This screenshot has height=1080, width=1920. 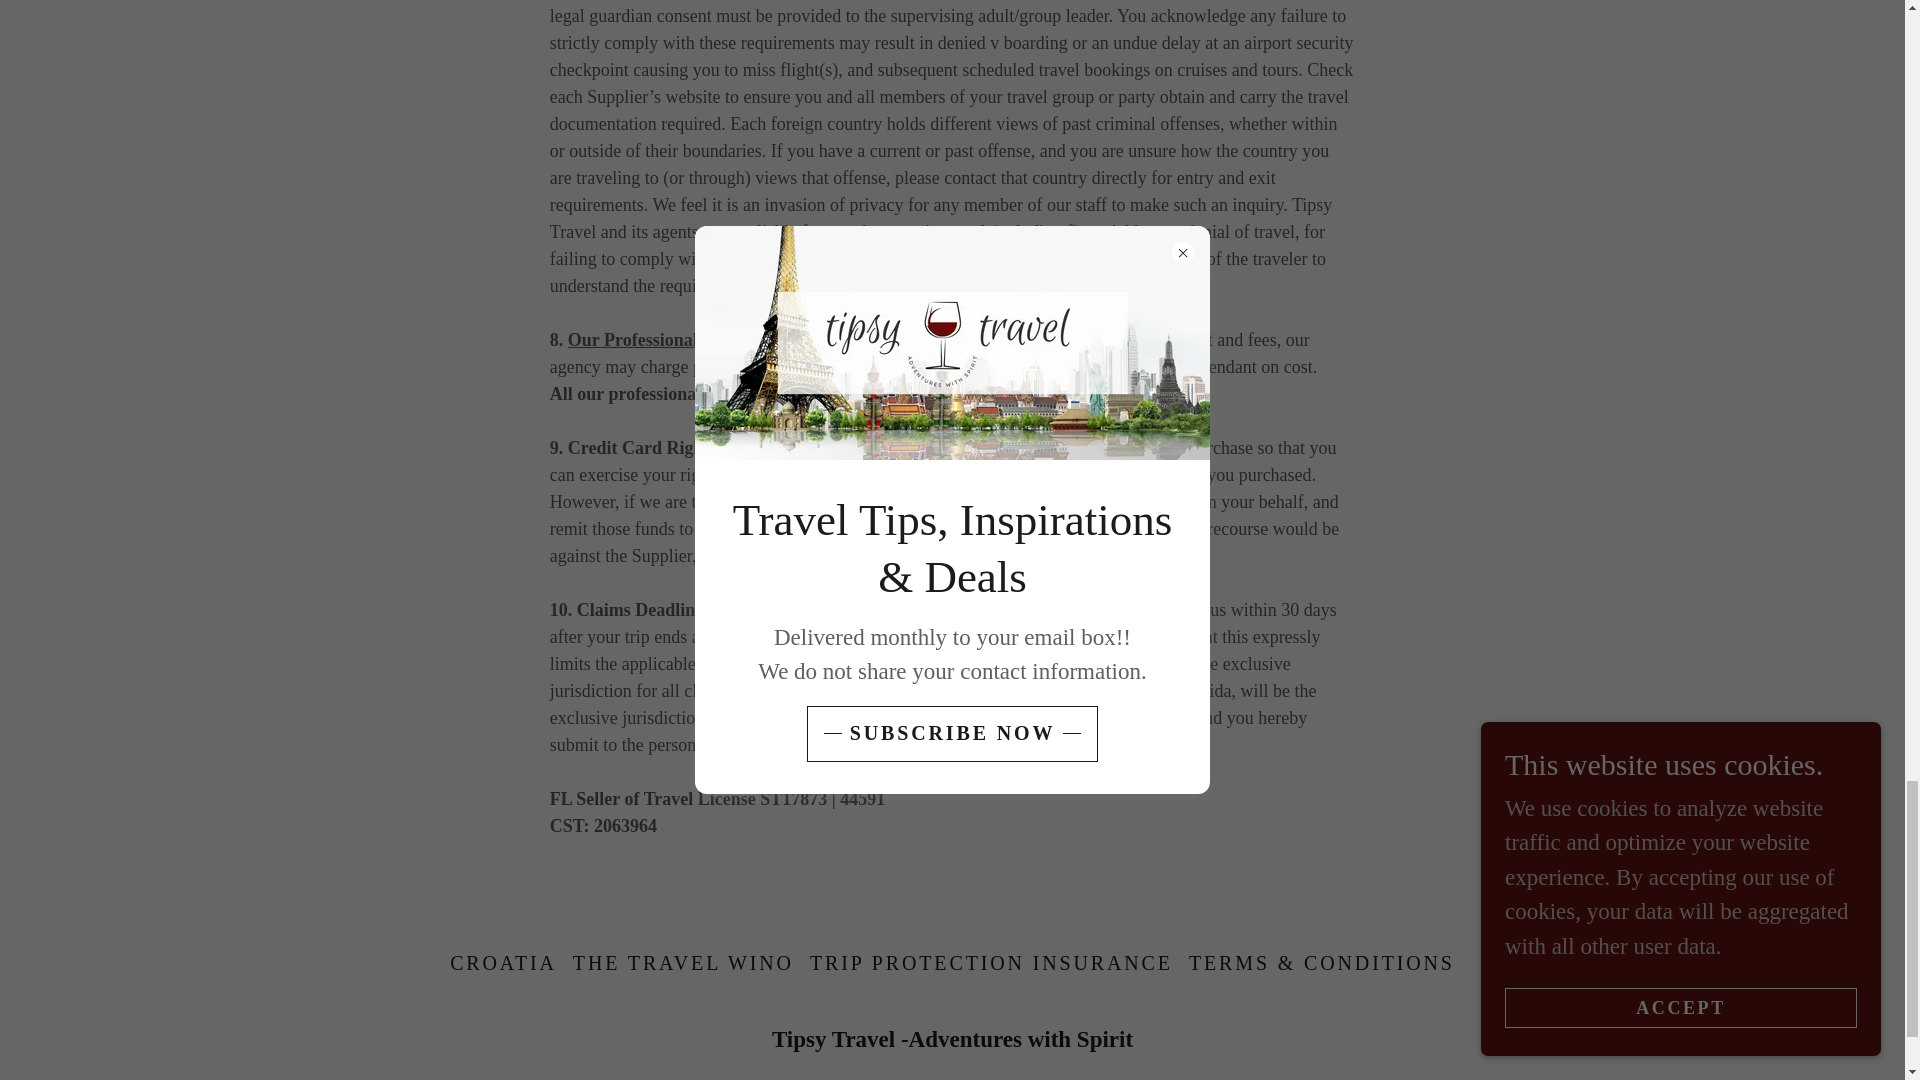 What do you see at coordinates (502, 962) in the screenshot?
I see `CROATIA` at bounding box center [502, 962].